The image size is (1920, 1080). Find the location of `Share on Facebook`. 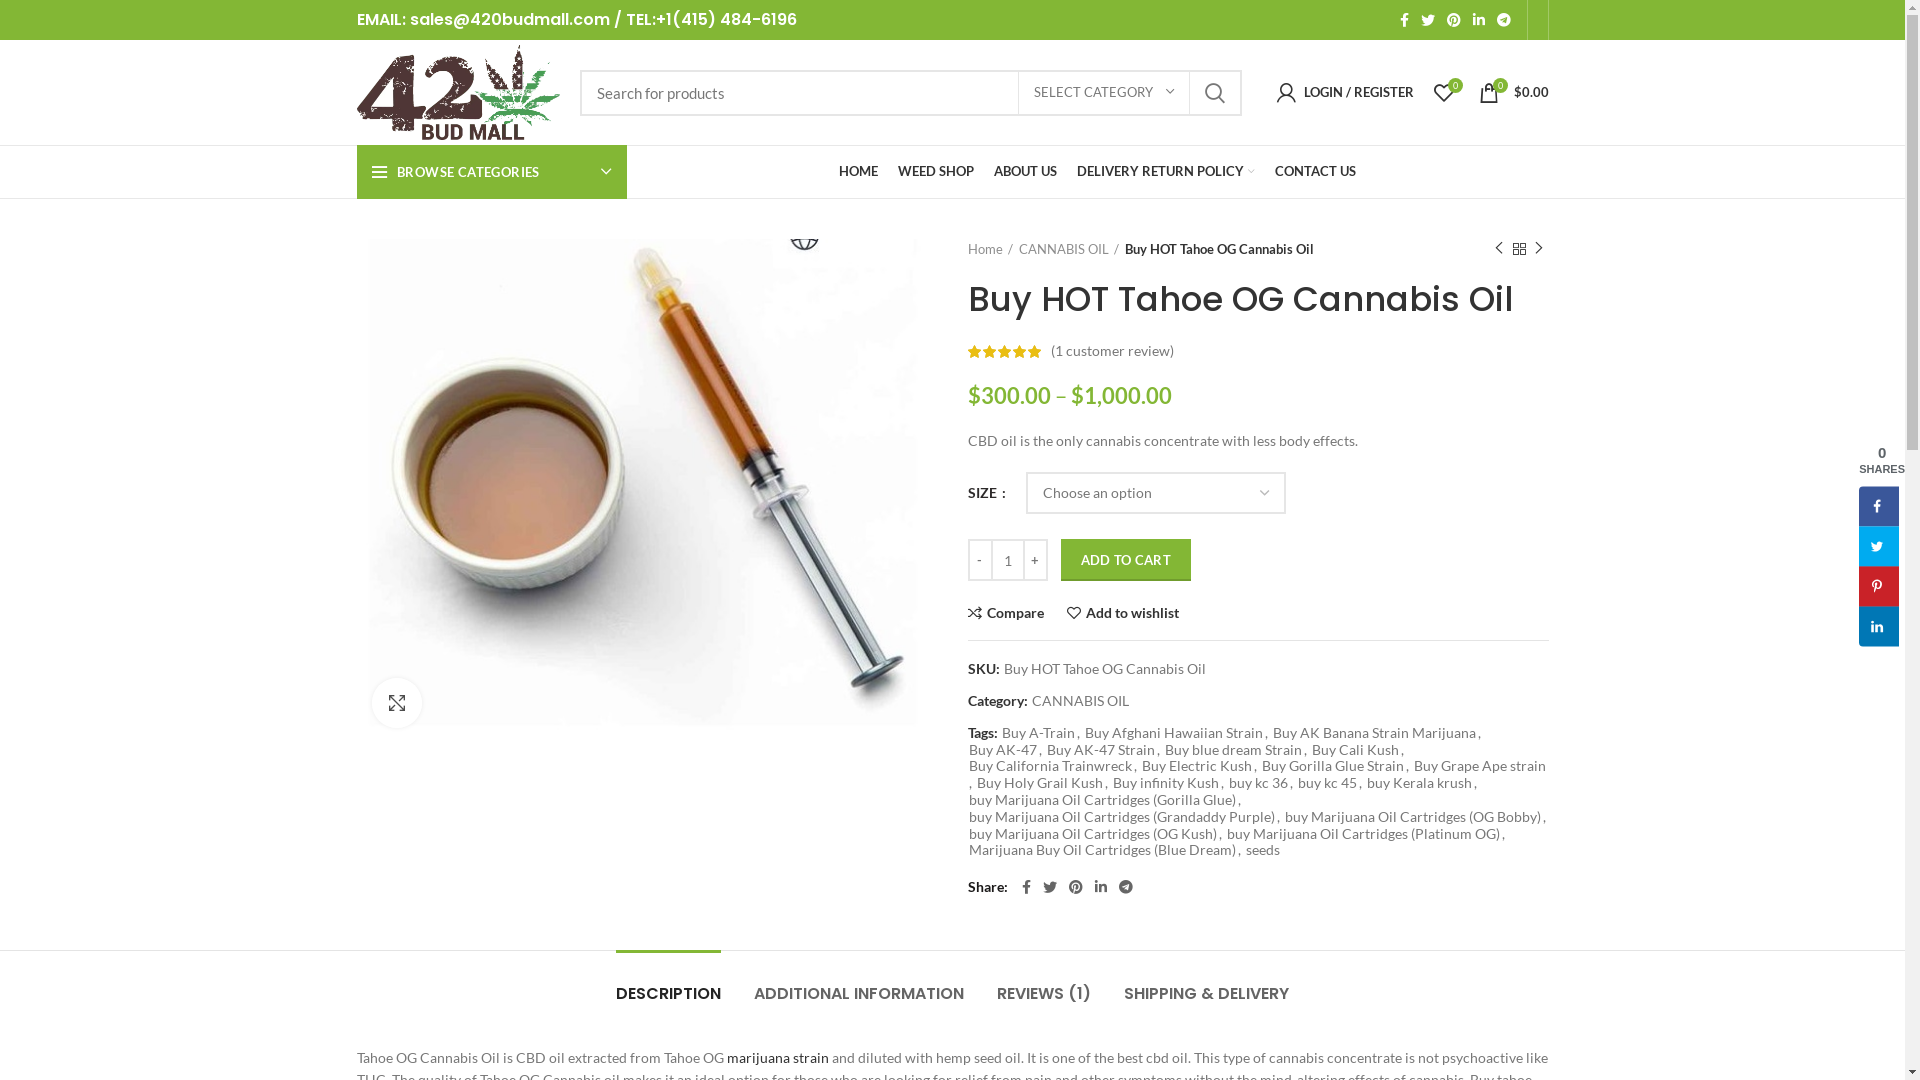

Share on Facebook is located at coordinates (1879, 506).